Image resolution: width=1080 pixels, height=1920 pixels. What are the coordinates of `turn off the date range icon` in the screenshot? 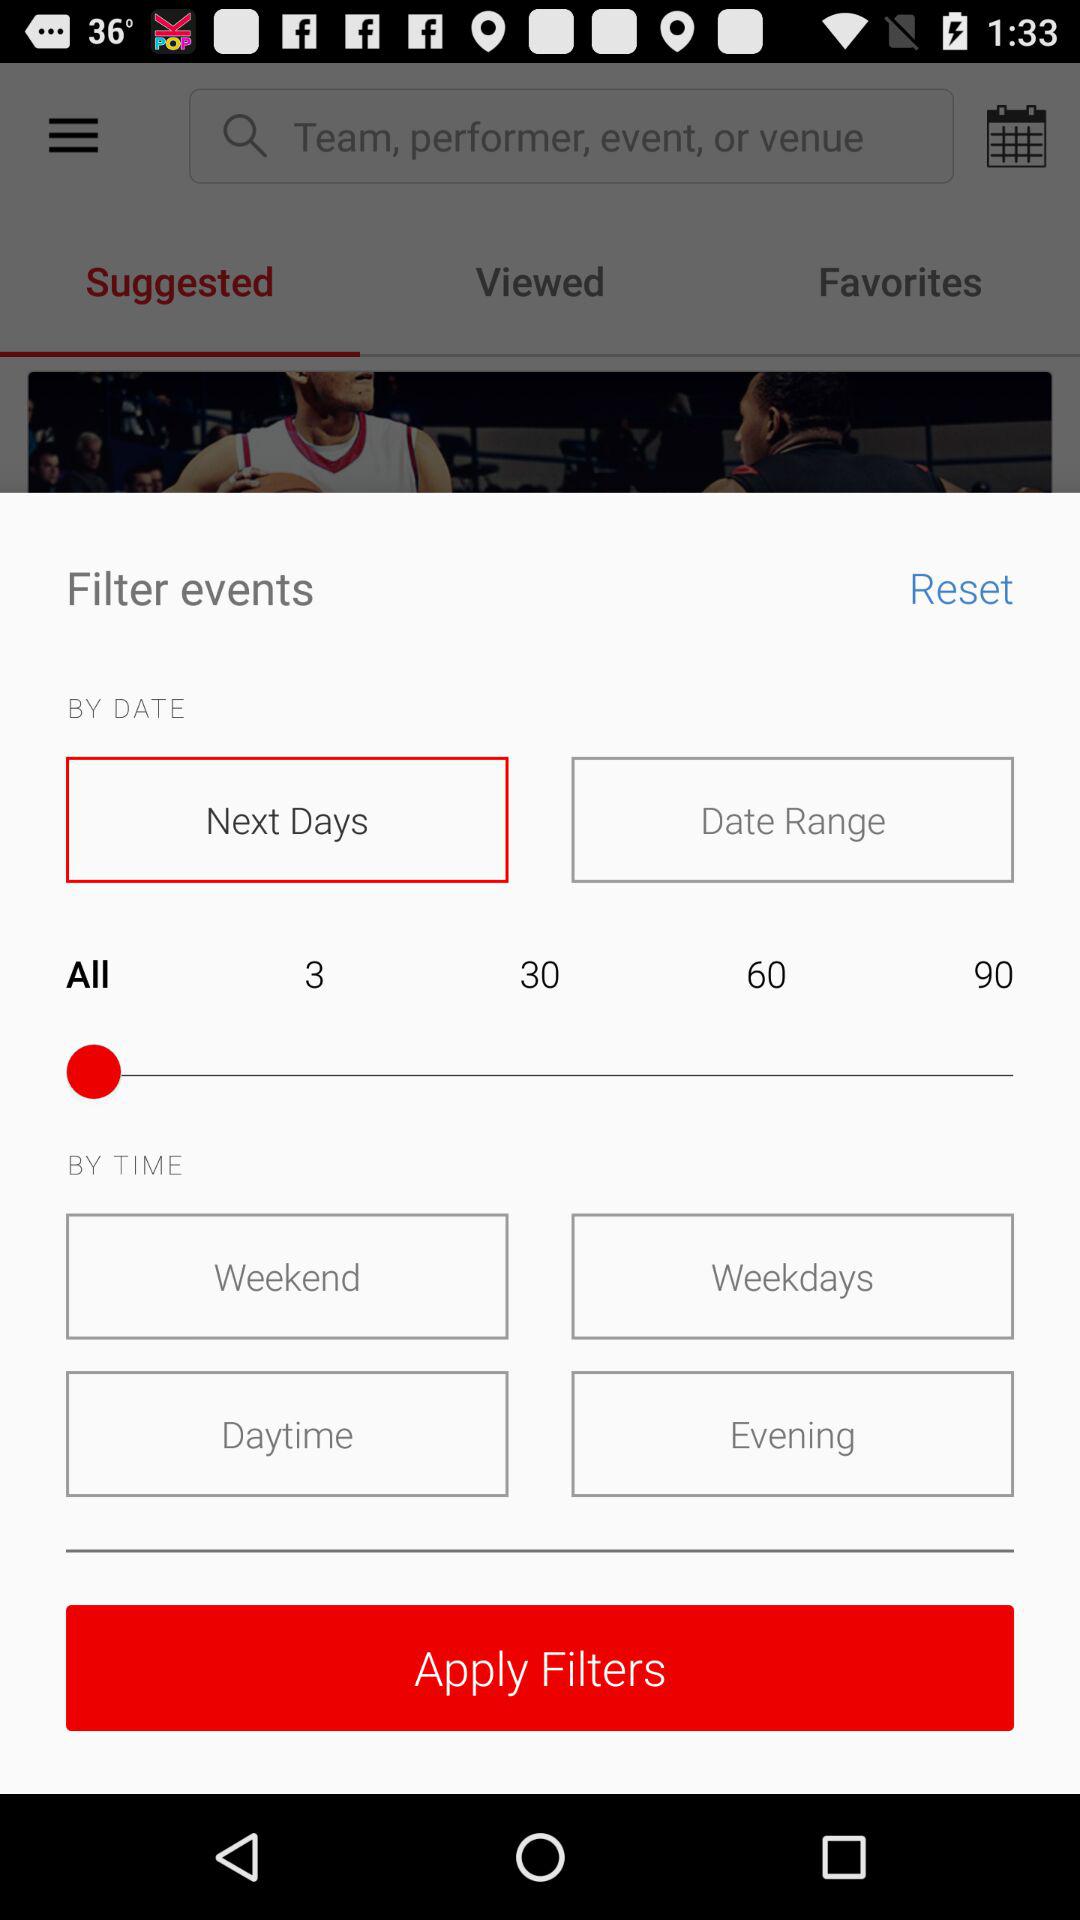 It's located at (792, 819).